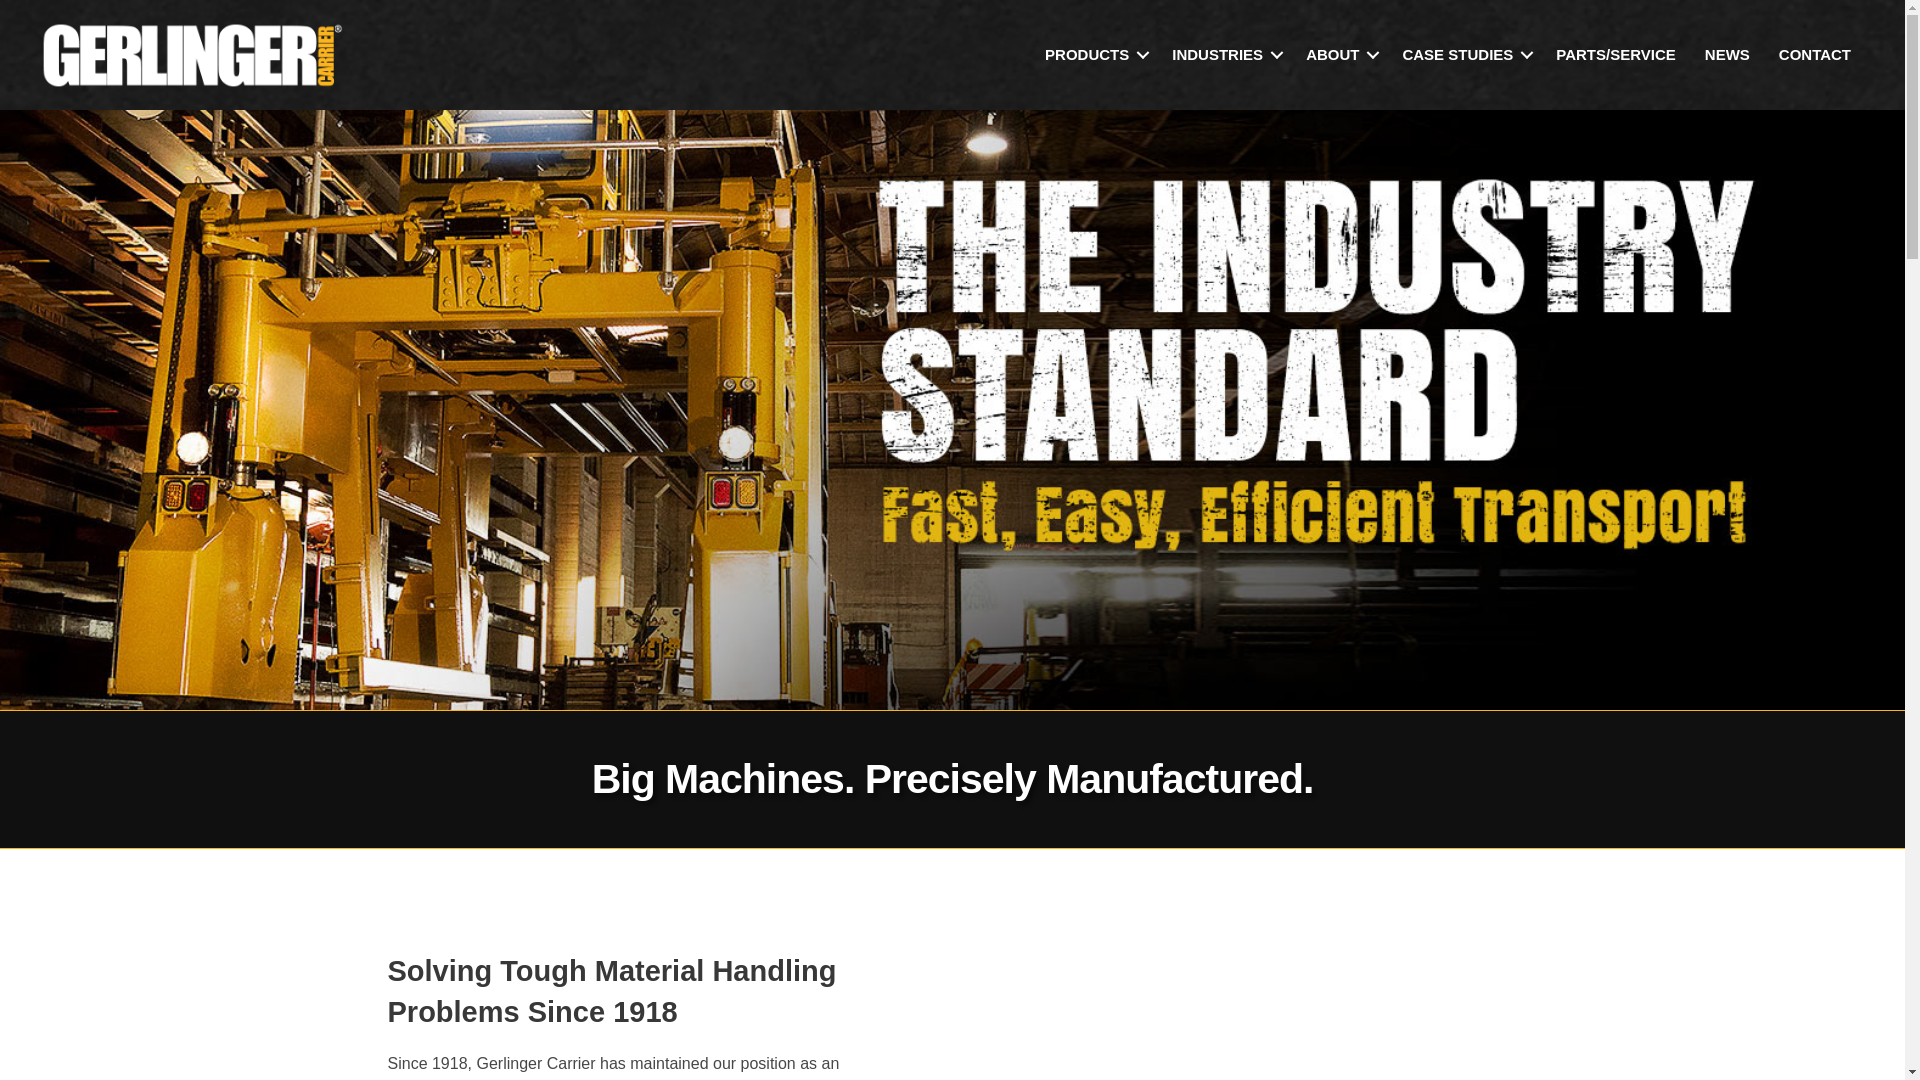 The height and width of the screenshot is (1080, 1920). What do you see at coordinates (1728, 54) in the screenshot?
I see `NEWS` at bounding box center [1728, 54].